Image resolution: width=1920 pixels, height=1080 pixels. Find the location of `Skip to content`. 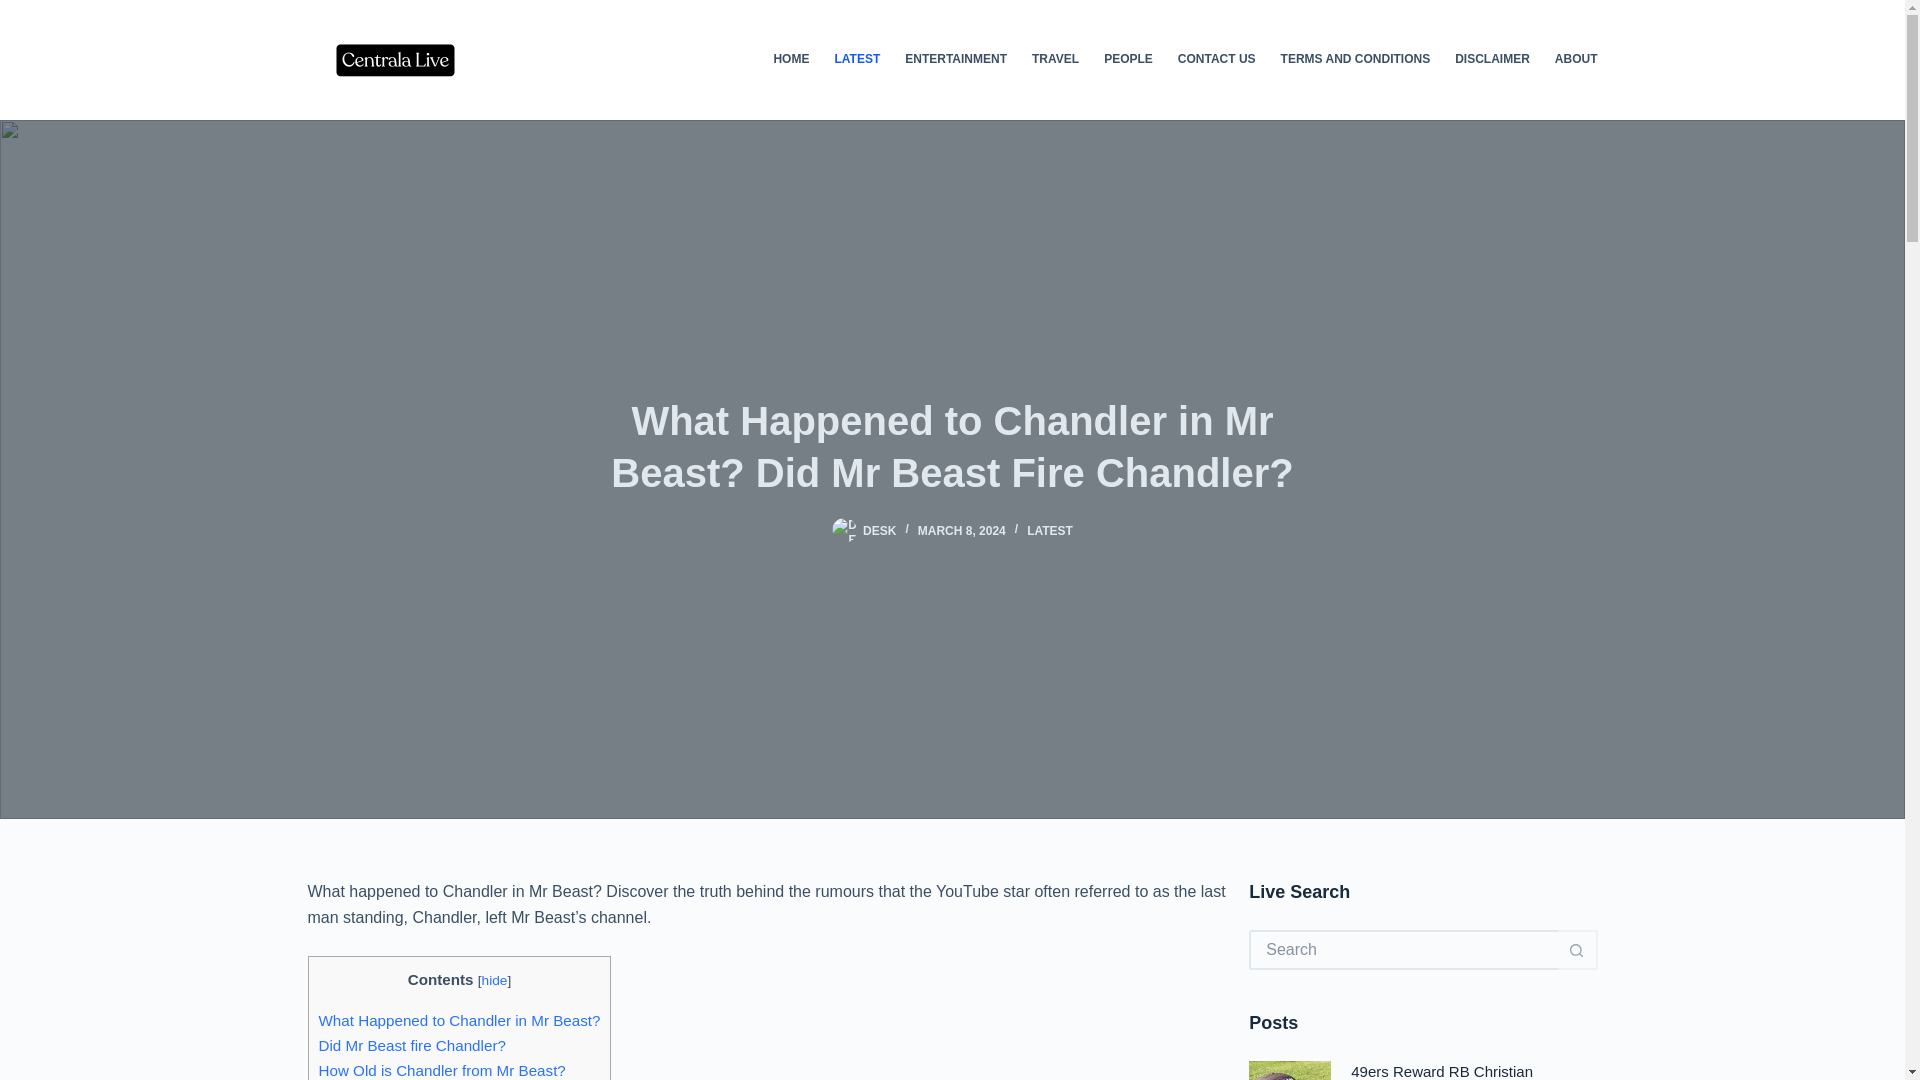

Skip to content is located at coordinates (20, 10).